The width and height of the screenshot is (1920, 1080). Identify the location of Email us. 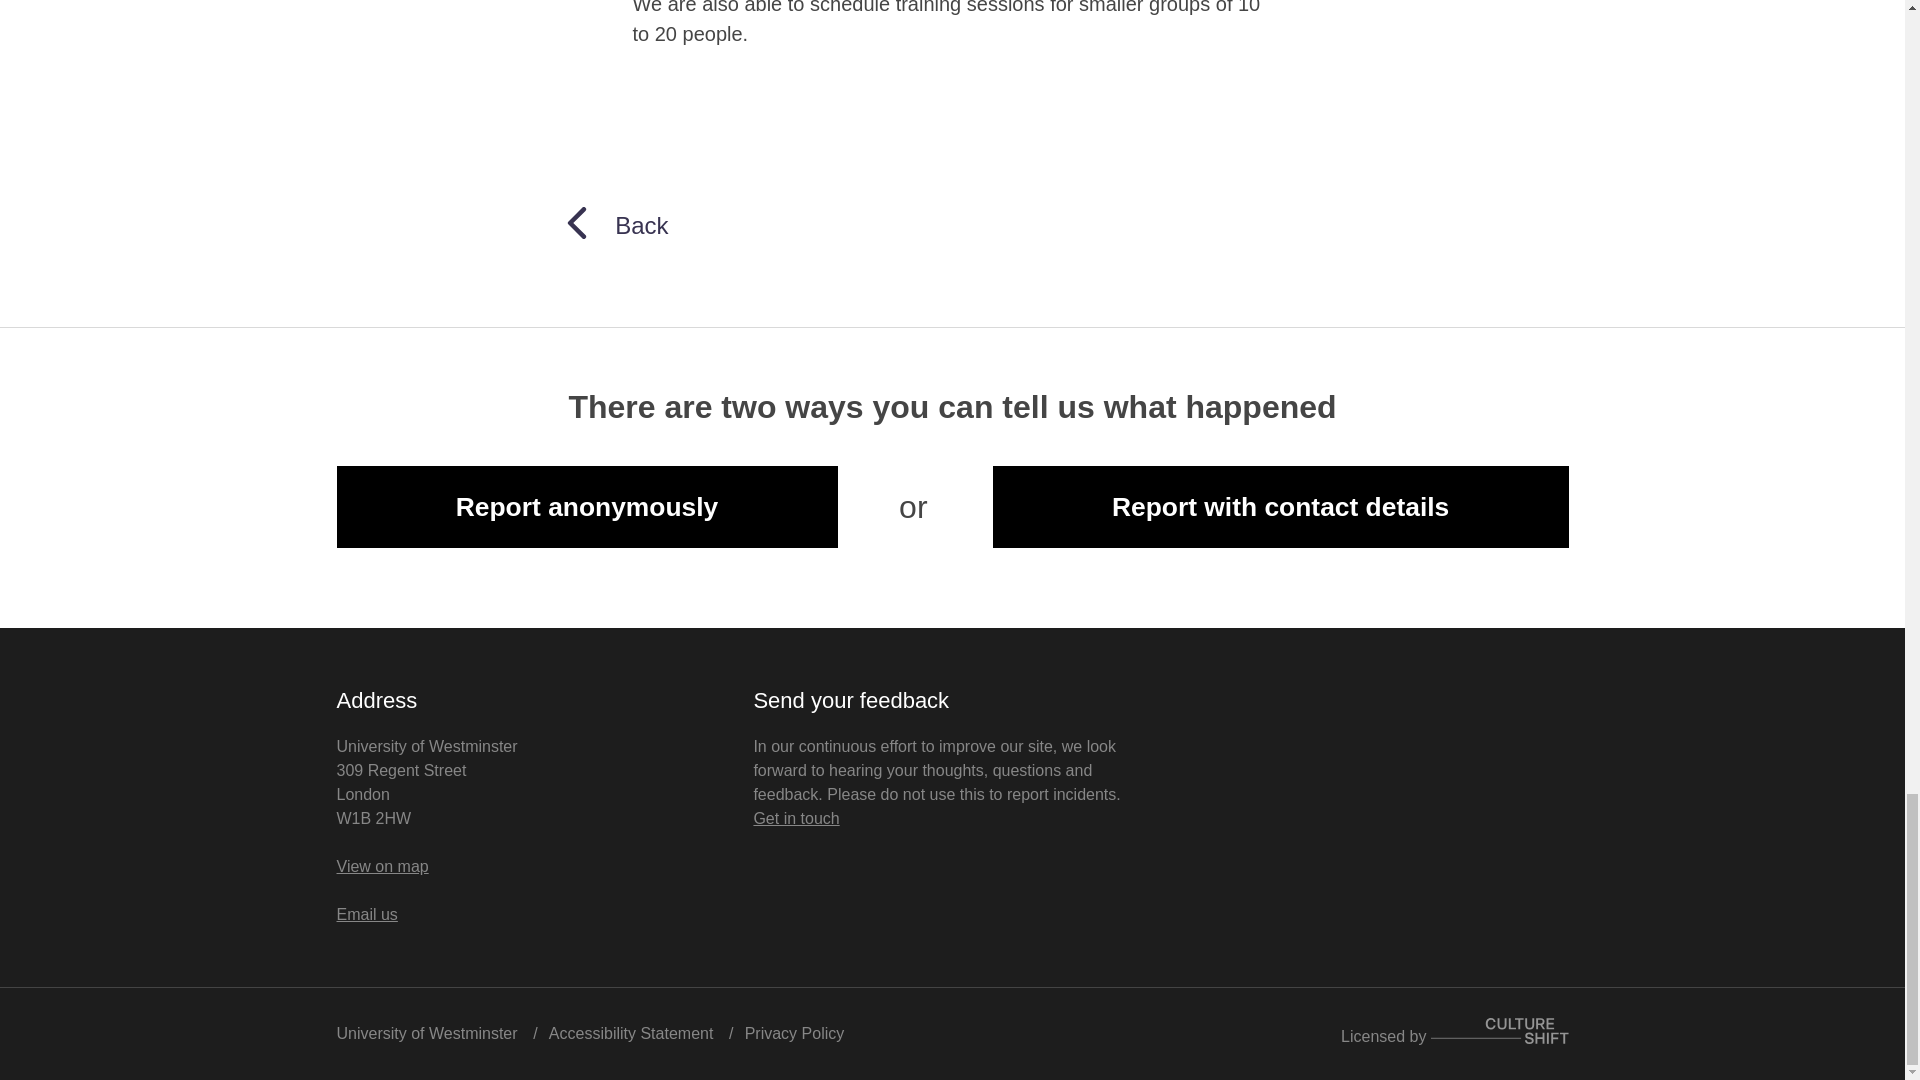
(366, 914).